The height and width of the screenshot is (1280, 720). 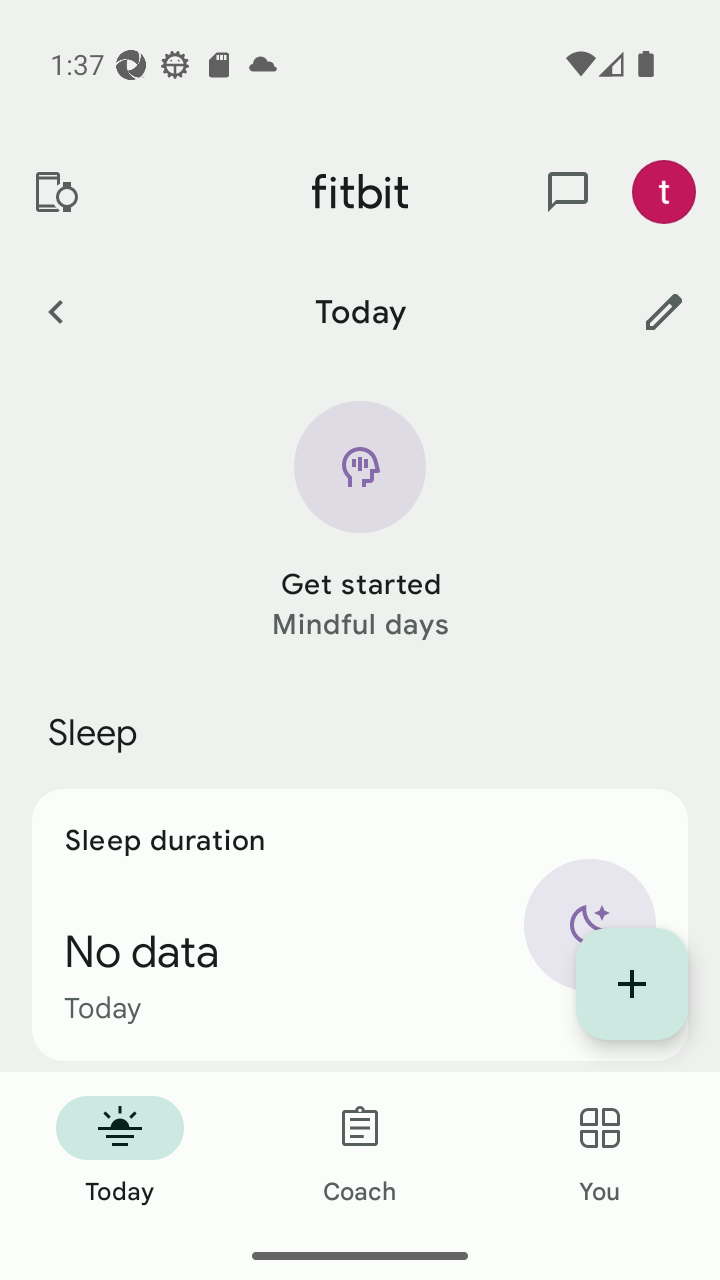 I want to click on Coach, so click(x=360, y=1152).